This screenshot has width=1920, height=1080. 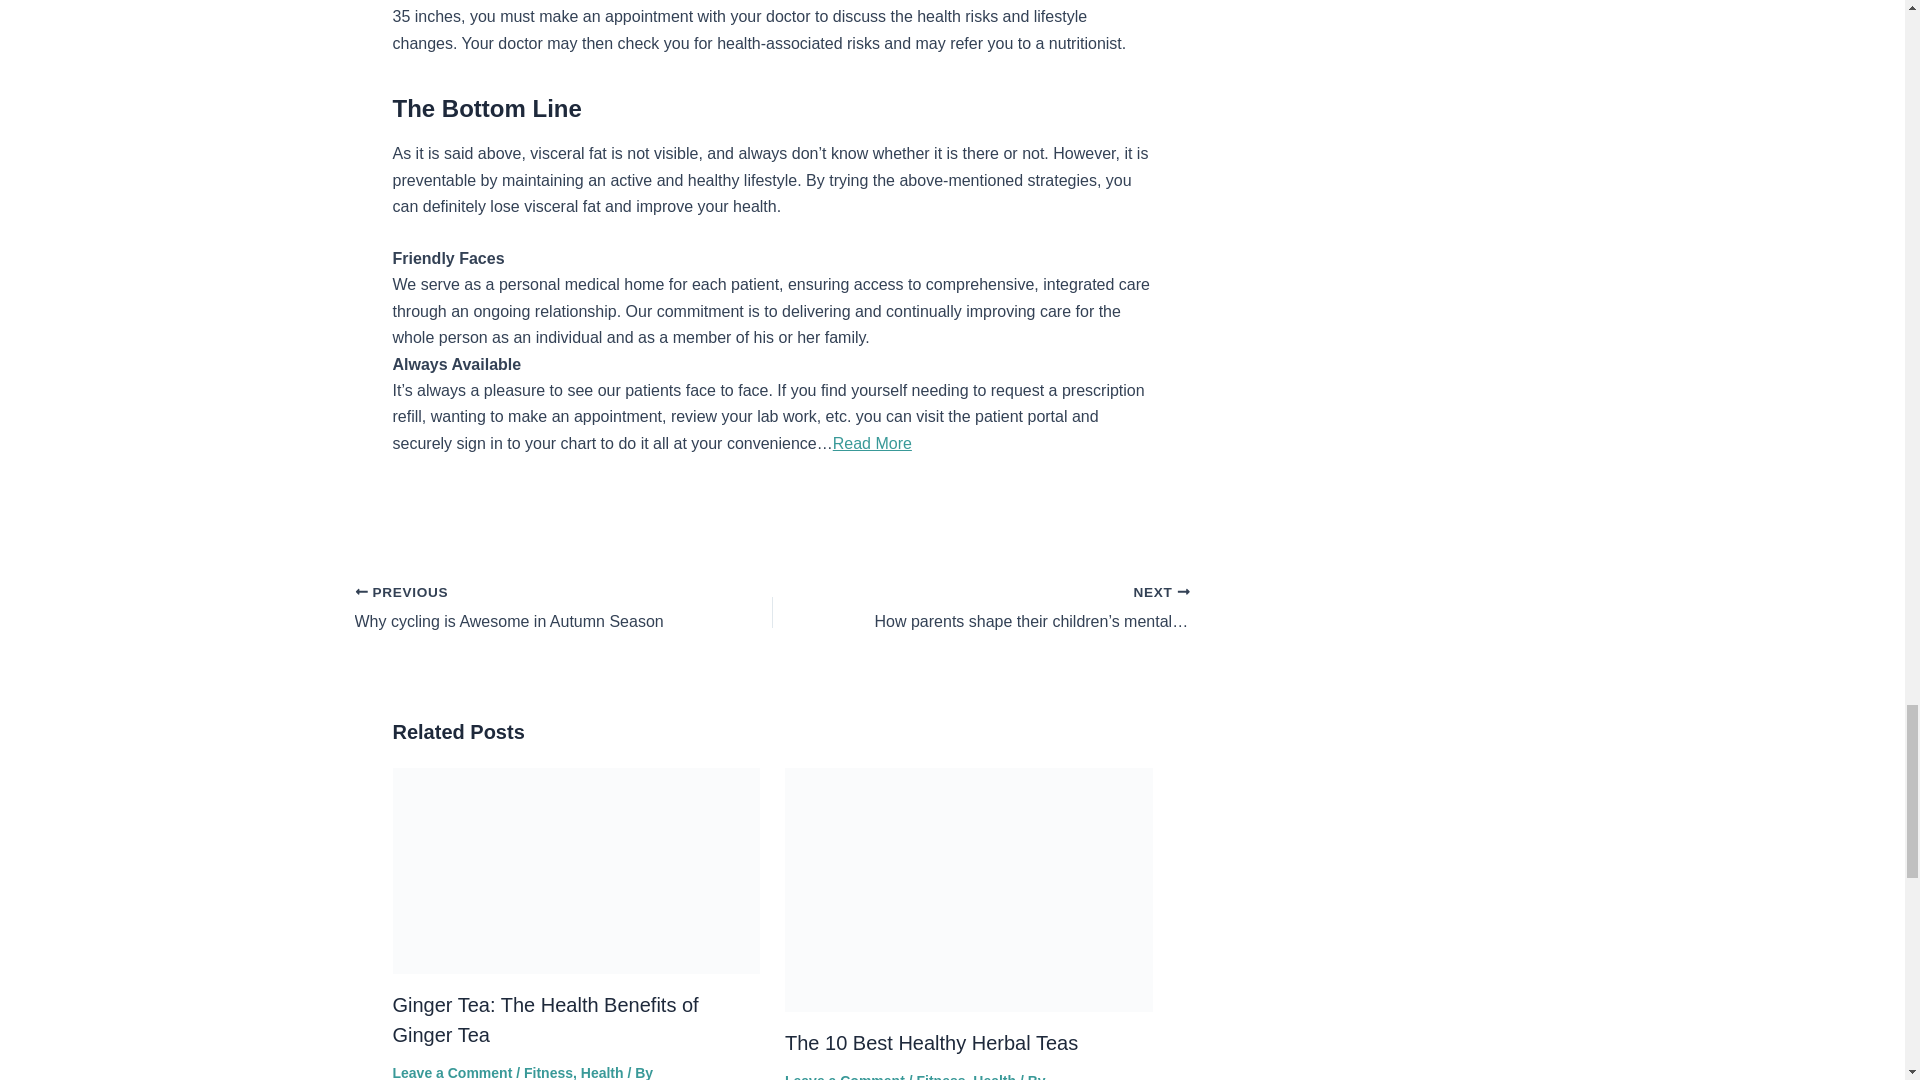 What do you see at coordinates (544, 1020) in the screenshot?
I see `Ginger Tea: The Health Benefits of Ginger Tea` at bounding box center [544, 1020].